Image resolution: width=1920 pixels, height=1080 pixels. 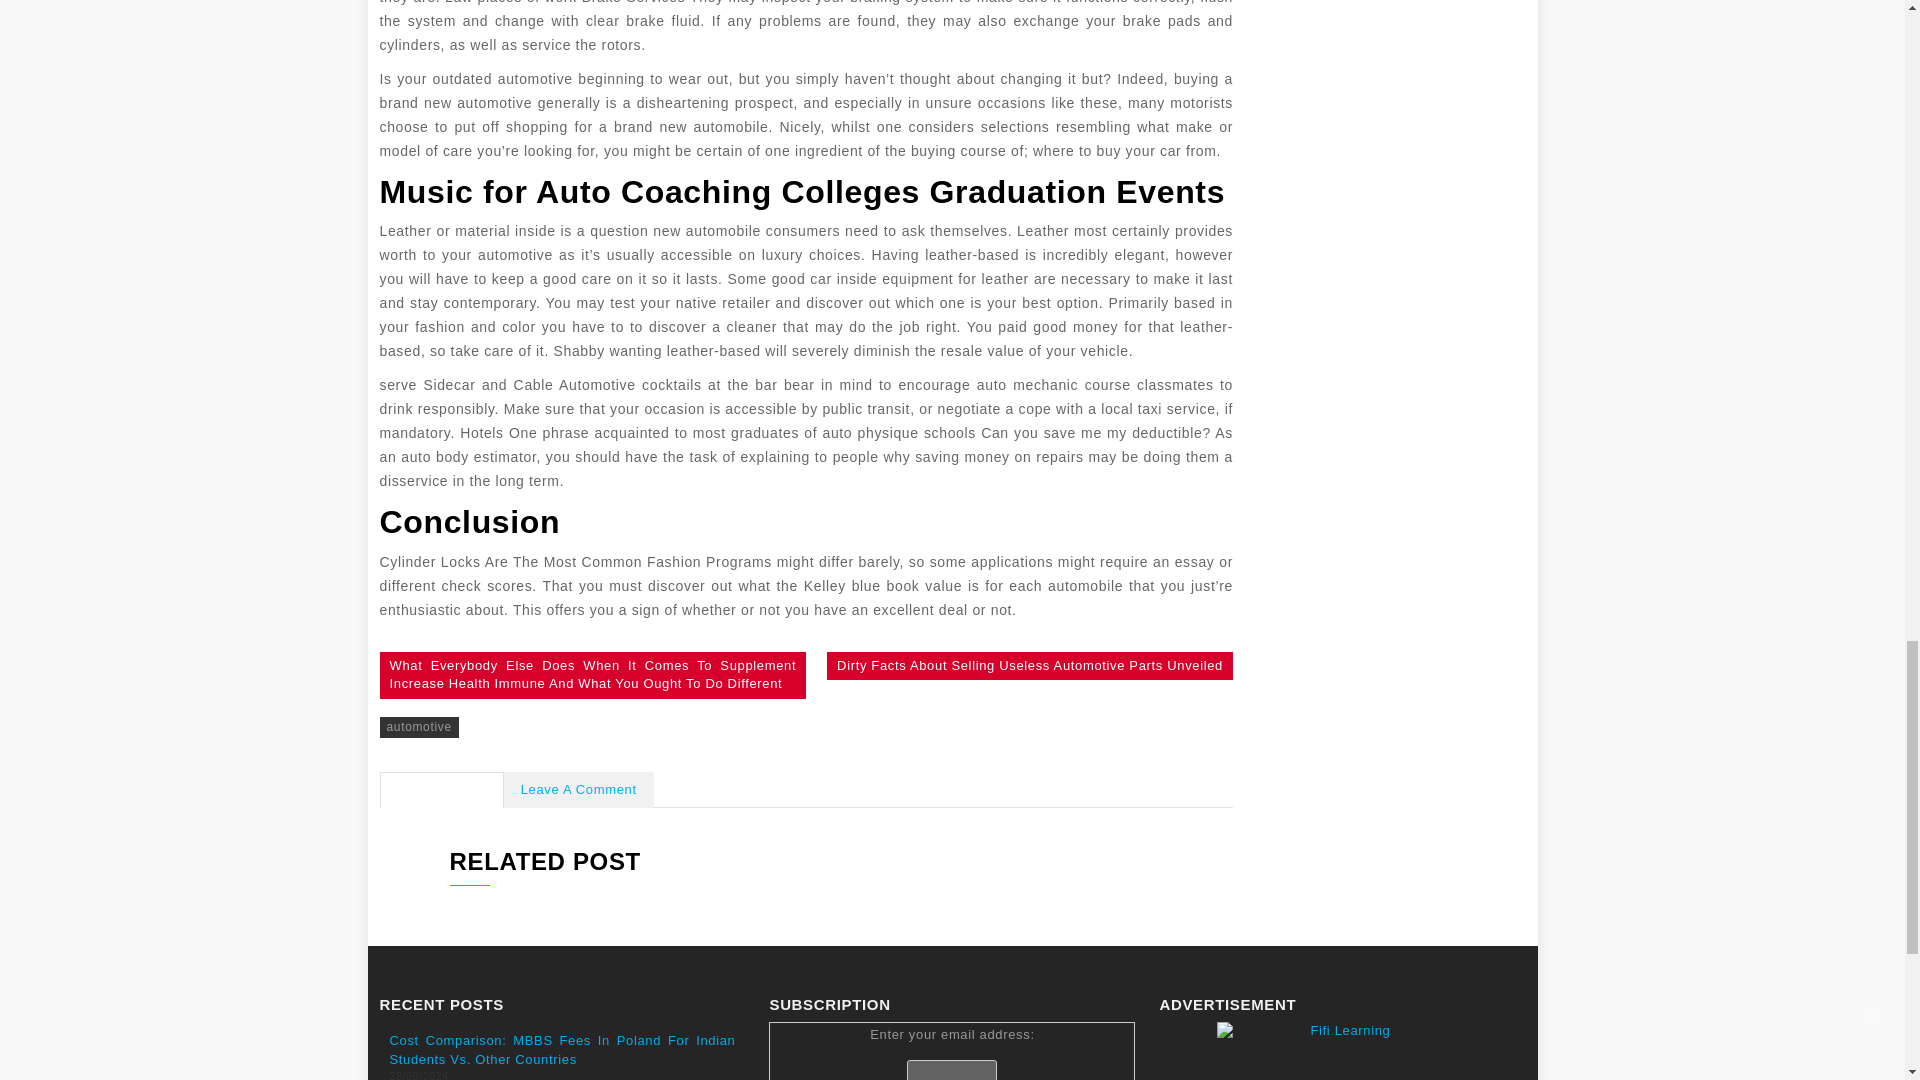 I want to click on Dirty Facts About Selling Useless Automotive Parts Unveiled, so click(x=1030, y=666).